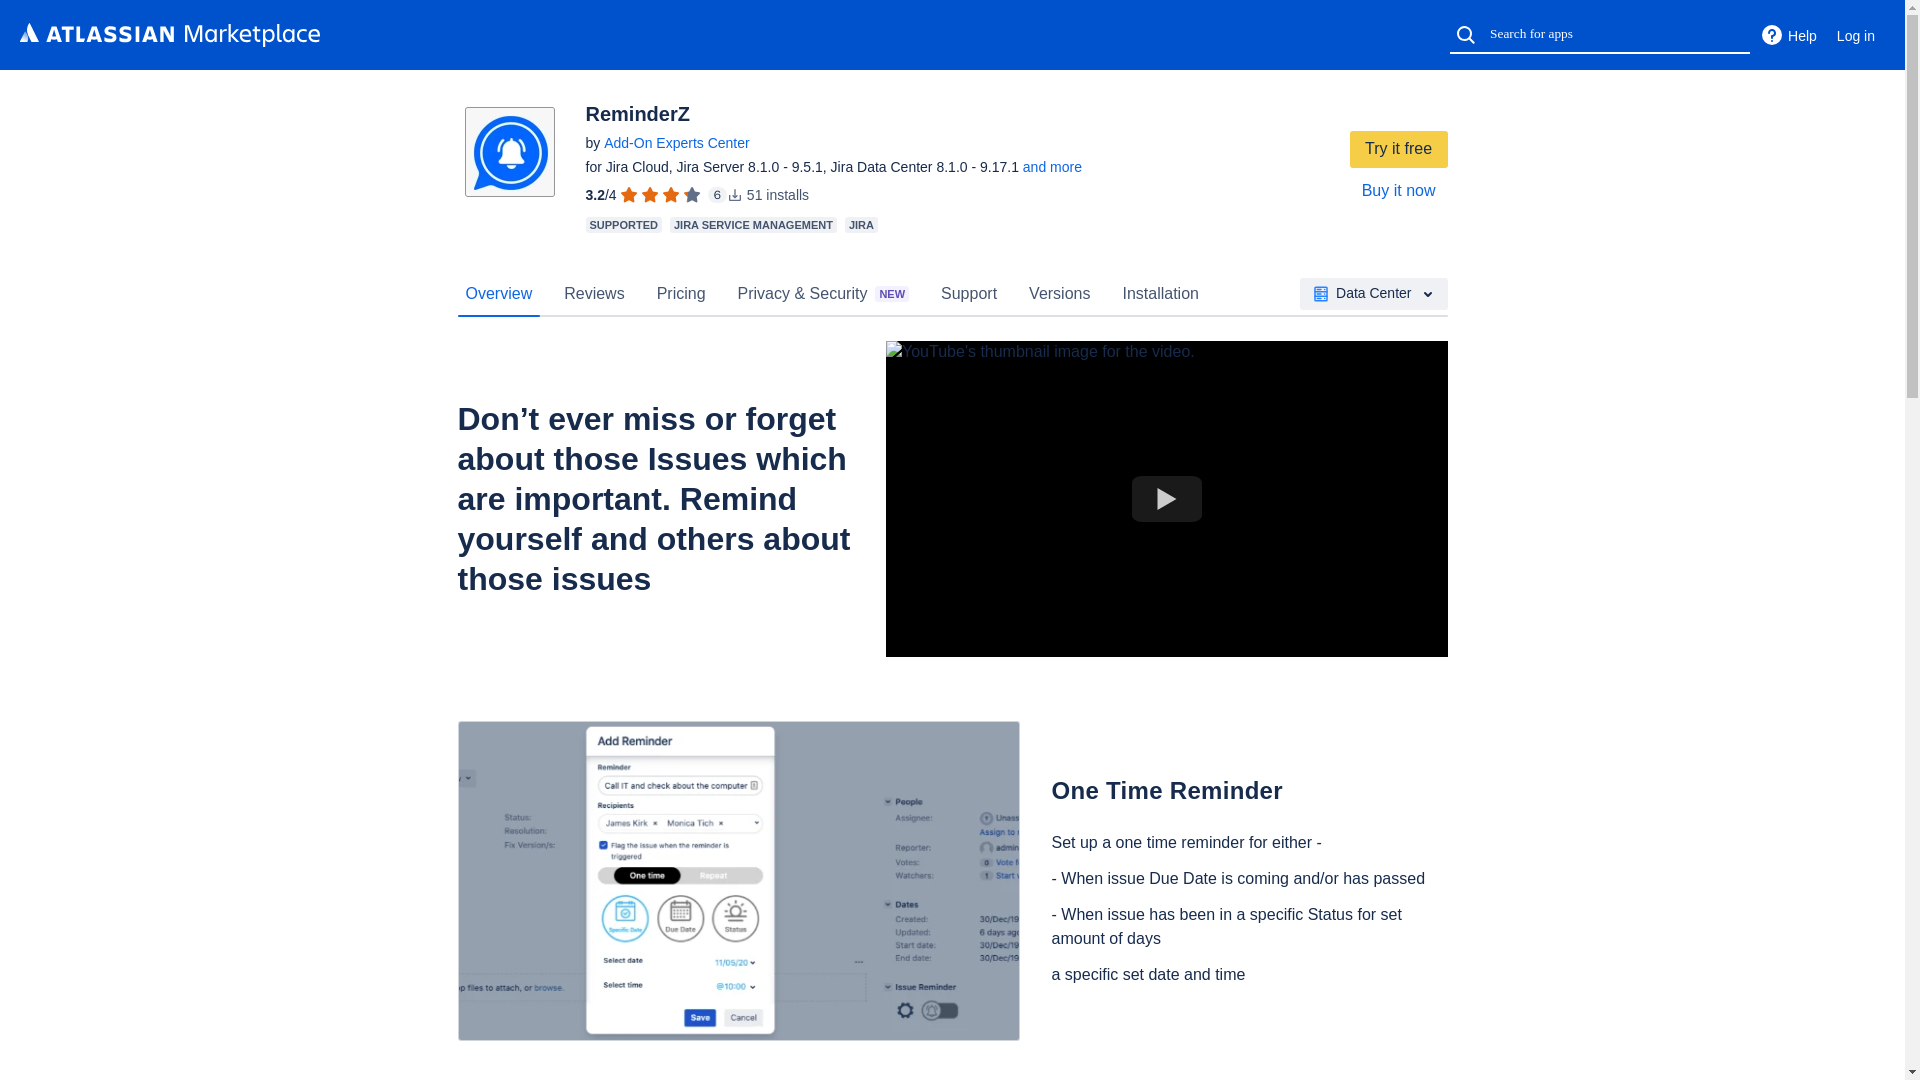 Image resolution: width=1920 pixels, height=1080 pixels. What do you see at coordinates (1398, 149) in the screenshot?
I see `Try it free` at bounding box center [1398, 149].